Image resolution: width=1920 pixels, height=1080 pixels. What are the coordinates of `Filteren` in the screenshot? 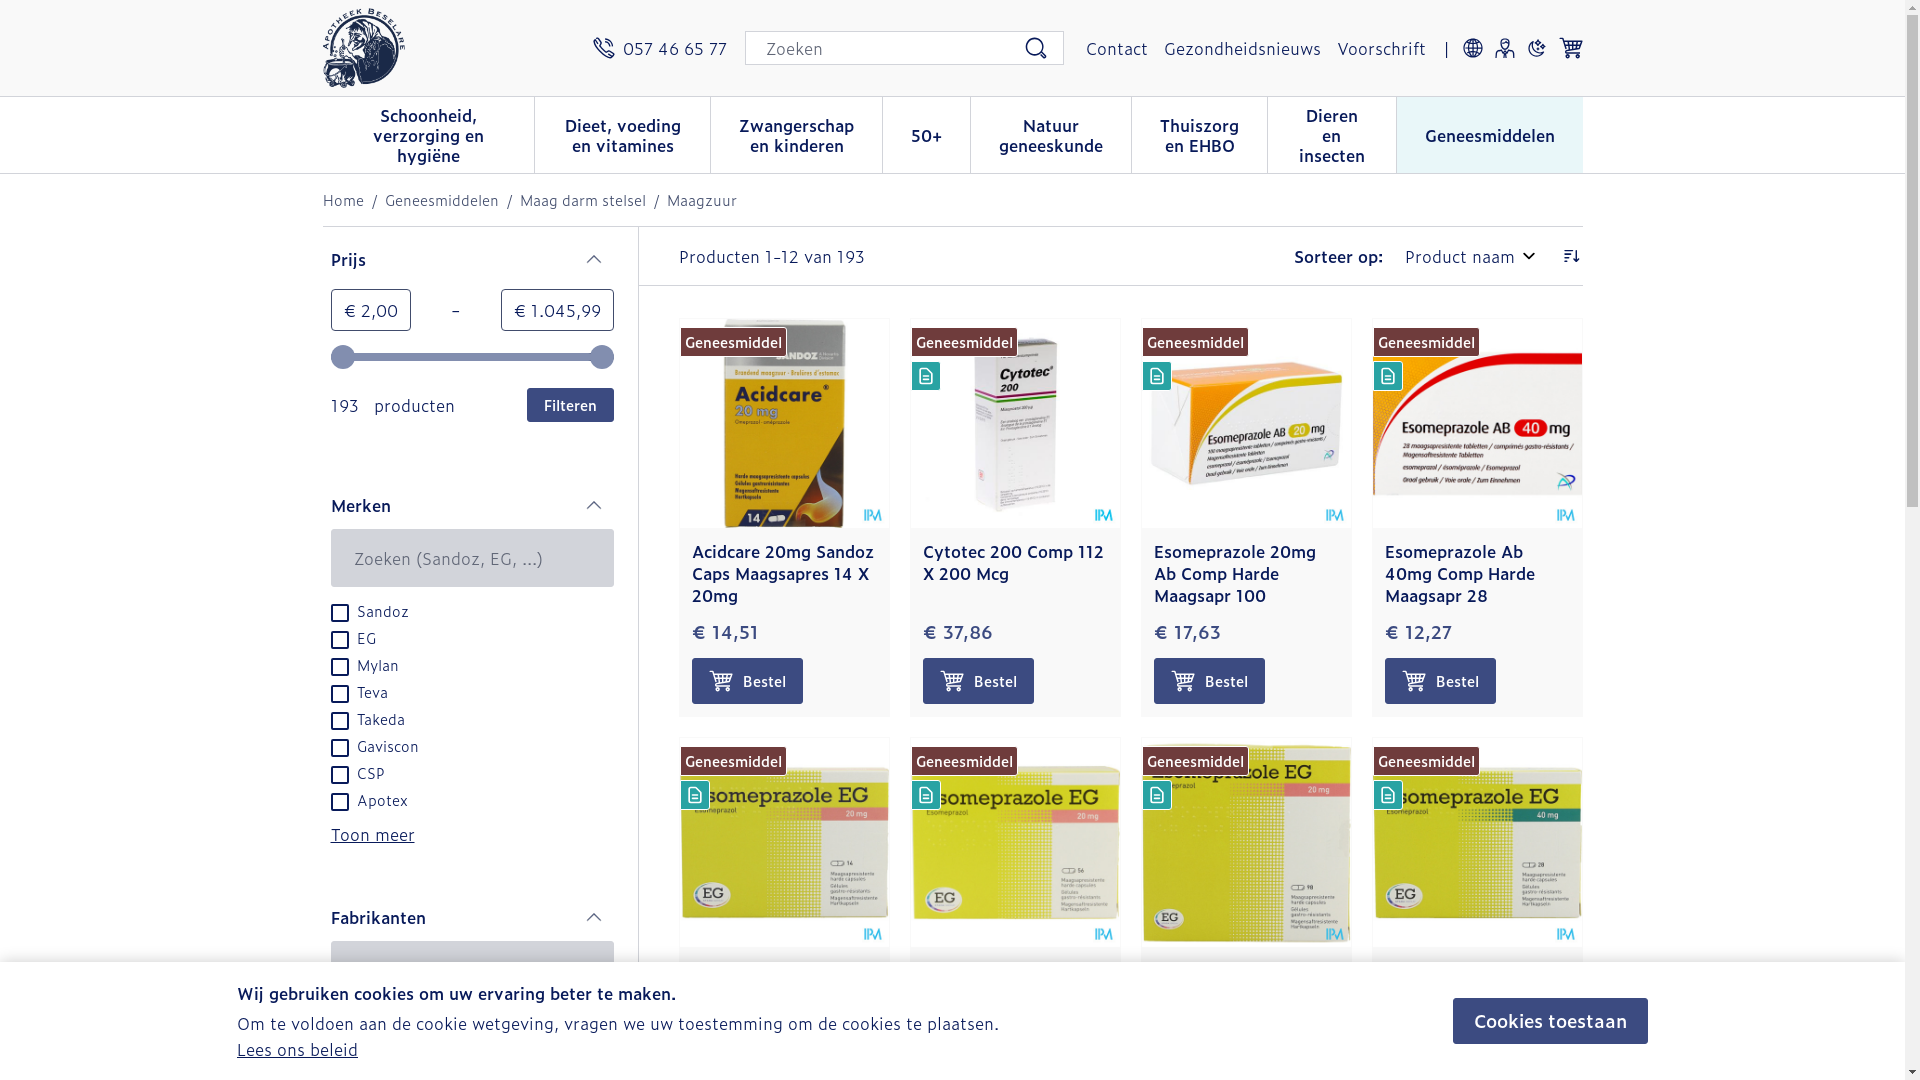 It's located at (570, 405).